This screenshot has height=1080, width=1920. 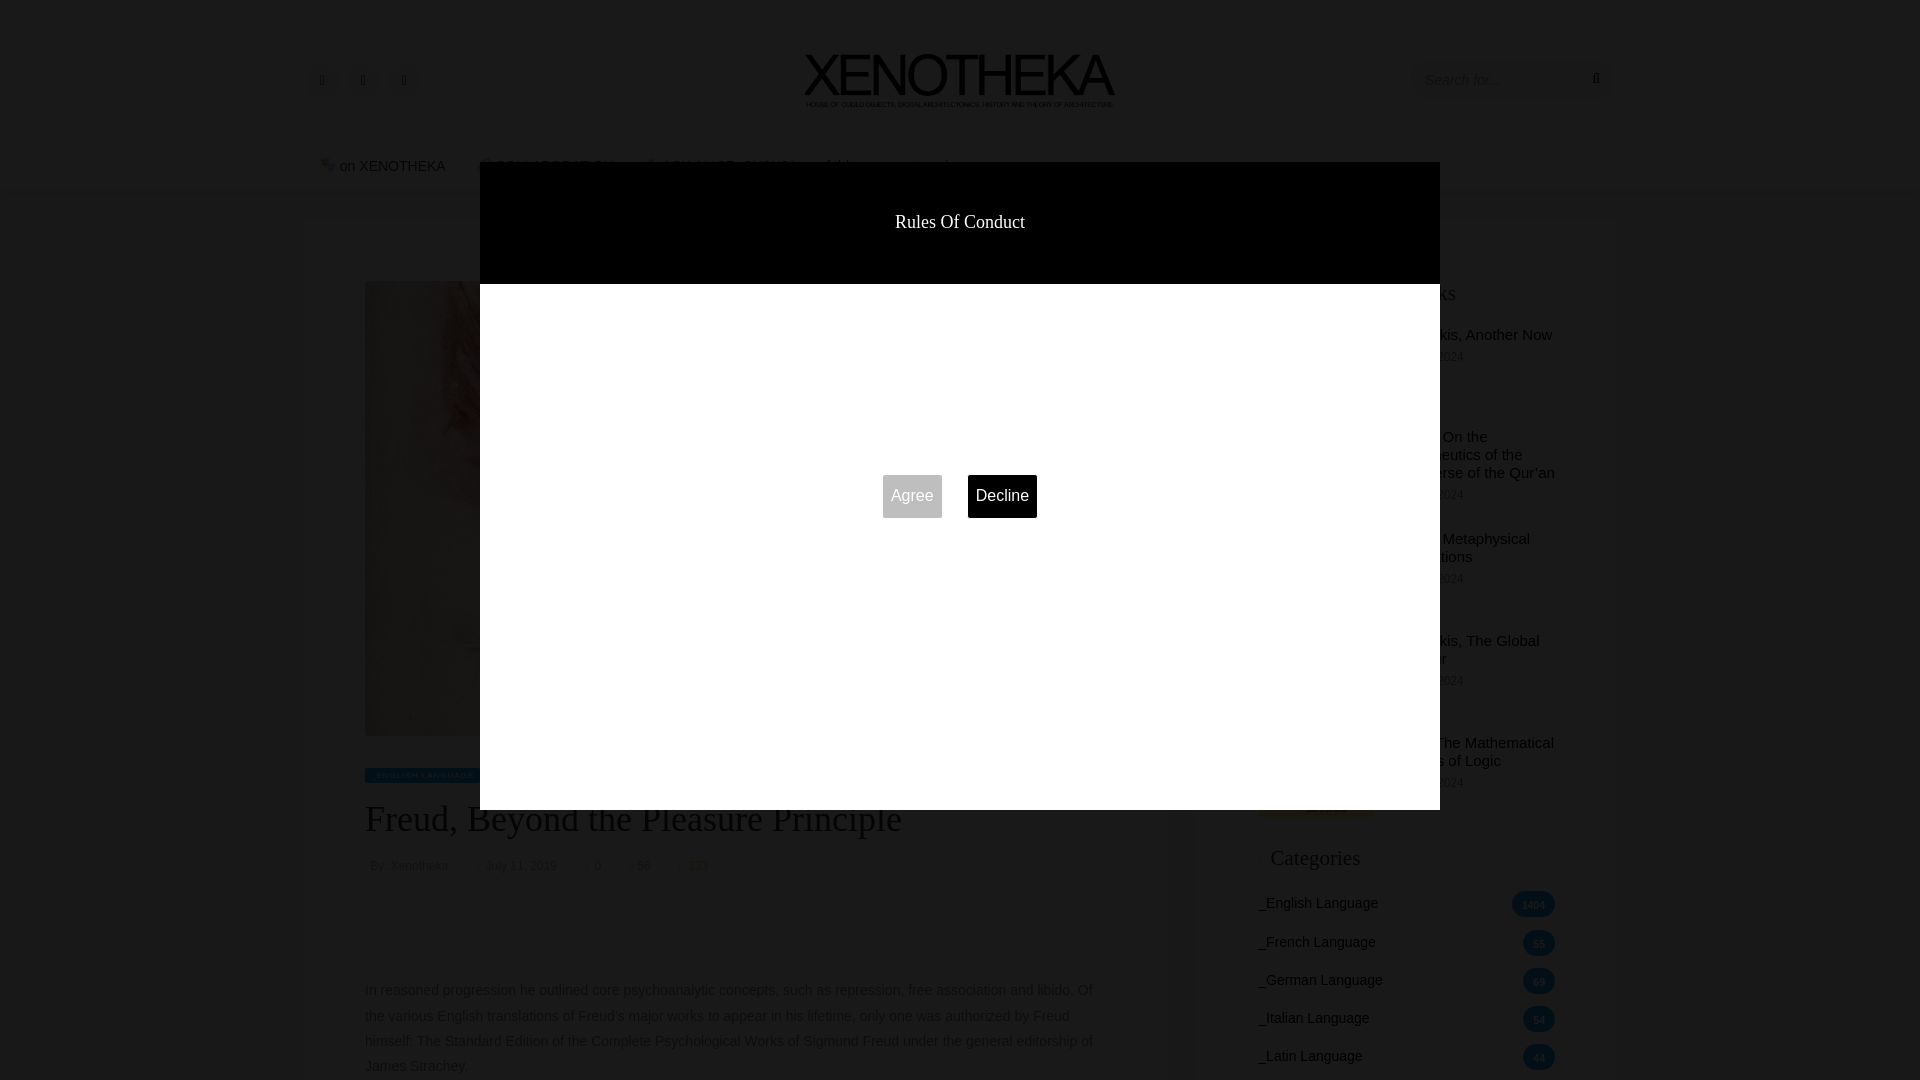 What do you see at coordinates (960, 78) in the screenshot?
I see `Xenotheka` at bounding box center [960, 78].